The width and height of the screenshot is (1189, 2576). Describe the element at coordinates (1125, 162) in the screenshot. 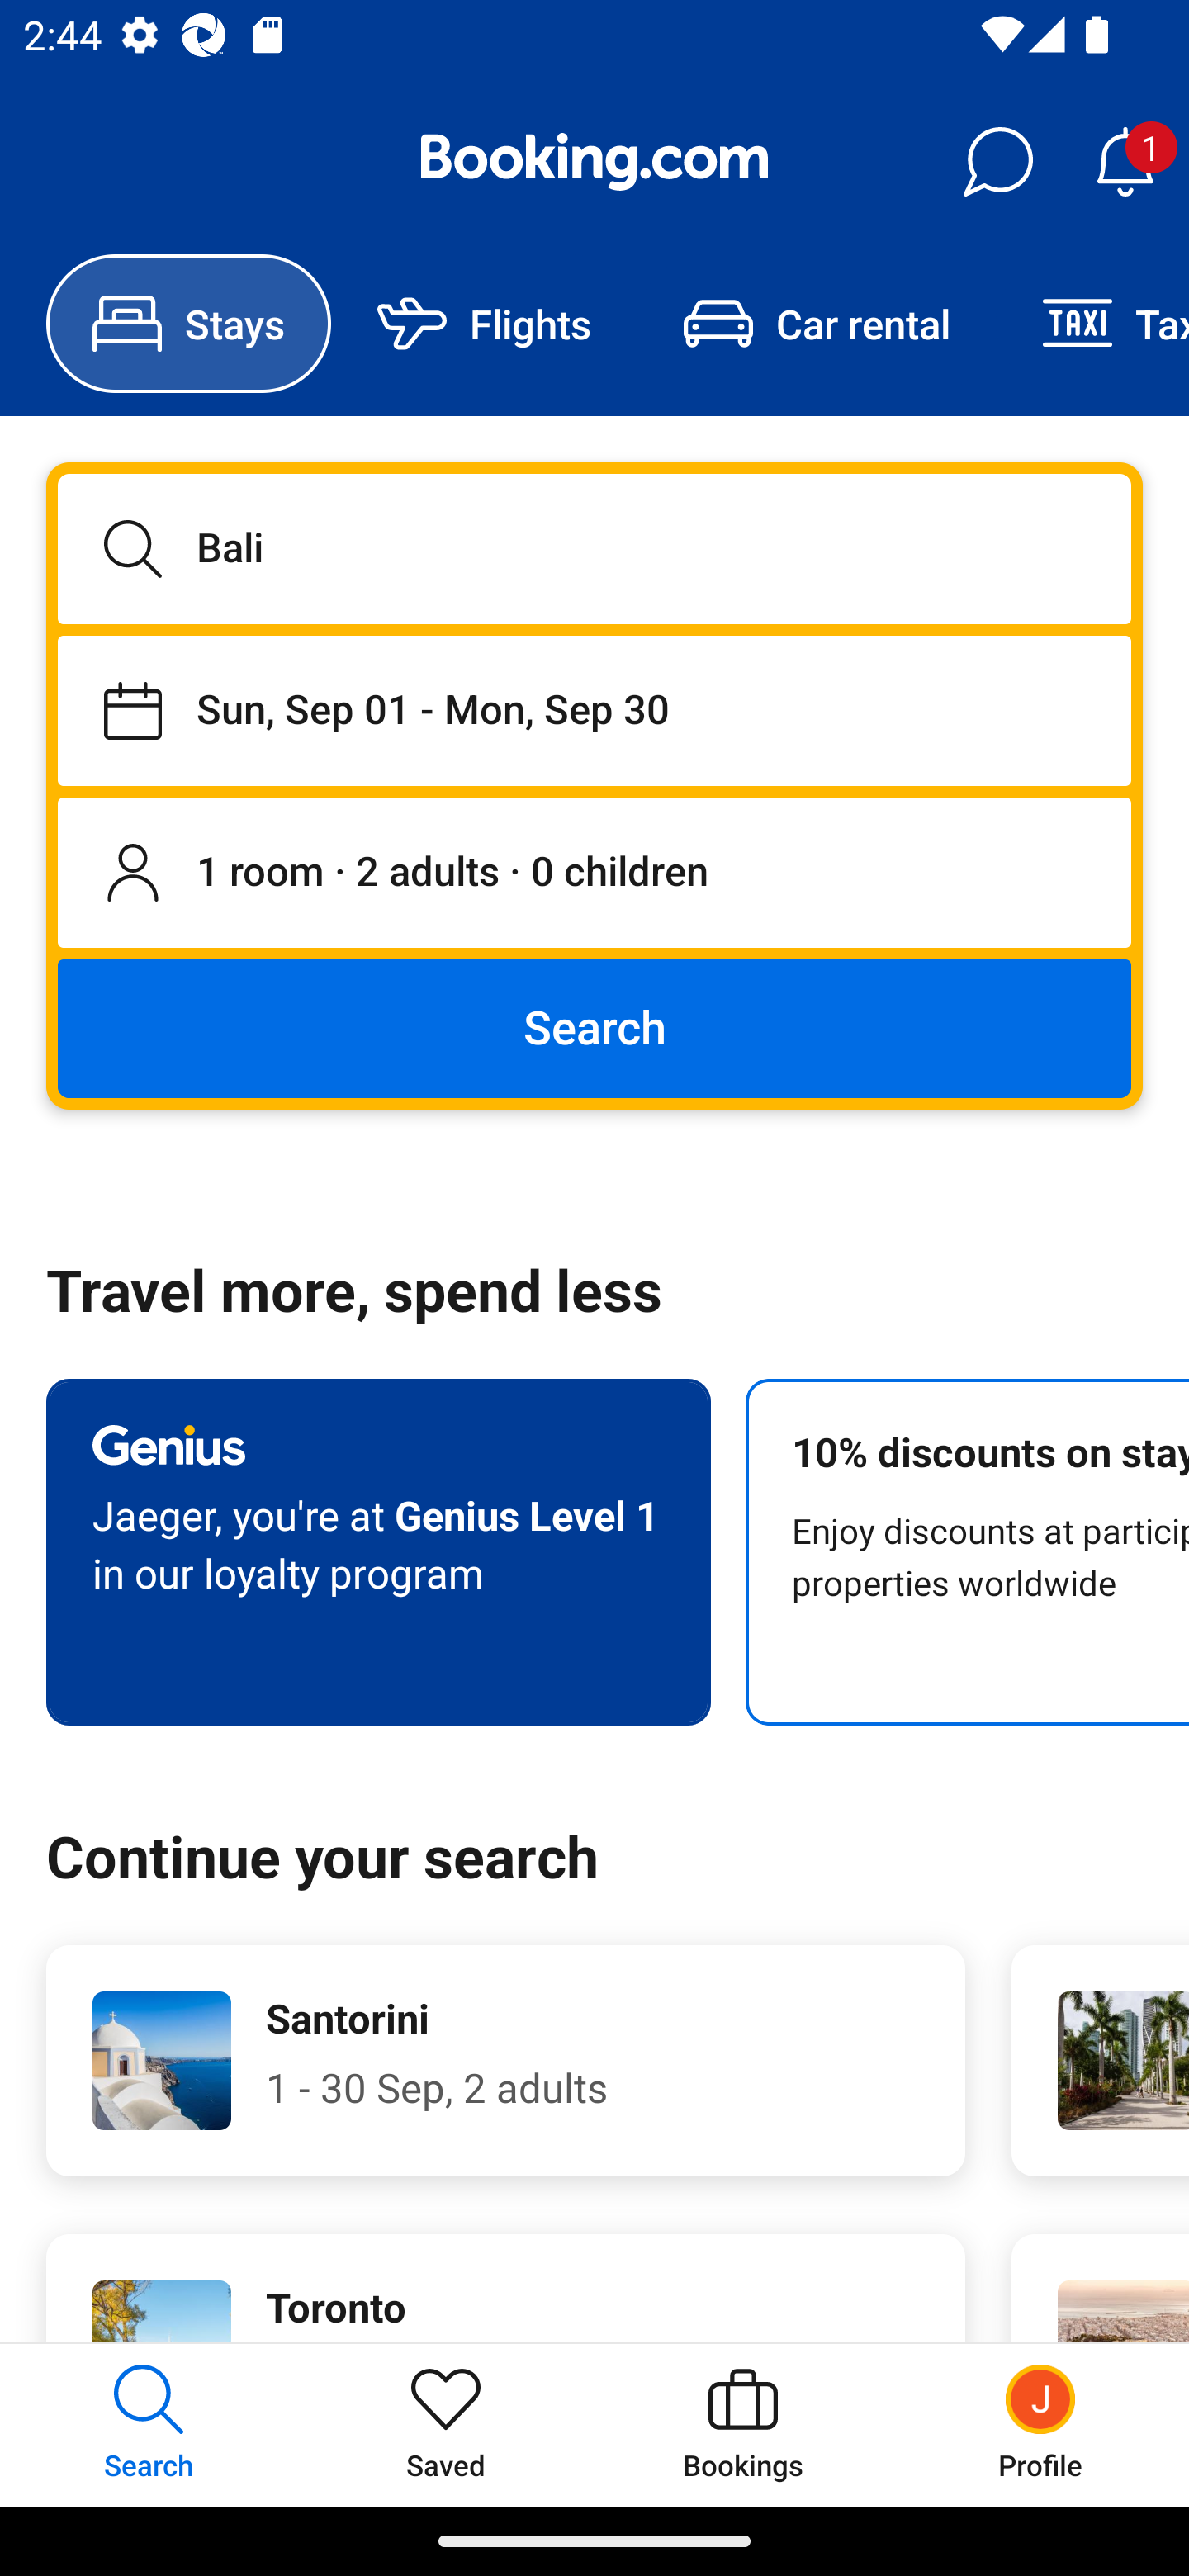

I see `Notifications` at that location.